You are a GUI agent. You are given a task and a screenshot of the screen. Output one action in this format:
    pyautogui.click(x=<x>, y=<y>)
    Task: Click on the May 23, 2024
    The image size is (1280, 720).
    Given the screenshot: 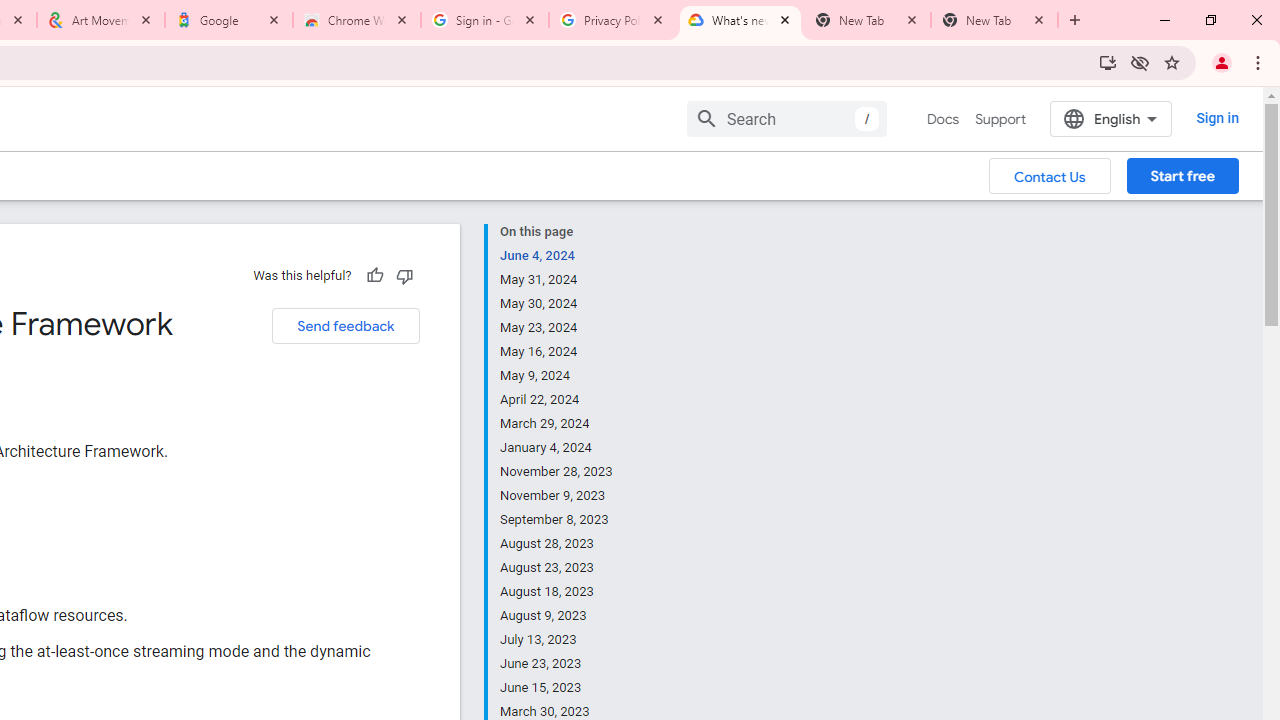 What is the action you would take?
    pyautogui.click(x=557, y=328)
    